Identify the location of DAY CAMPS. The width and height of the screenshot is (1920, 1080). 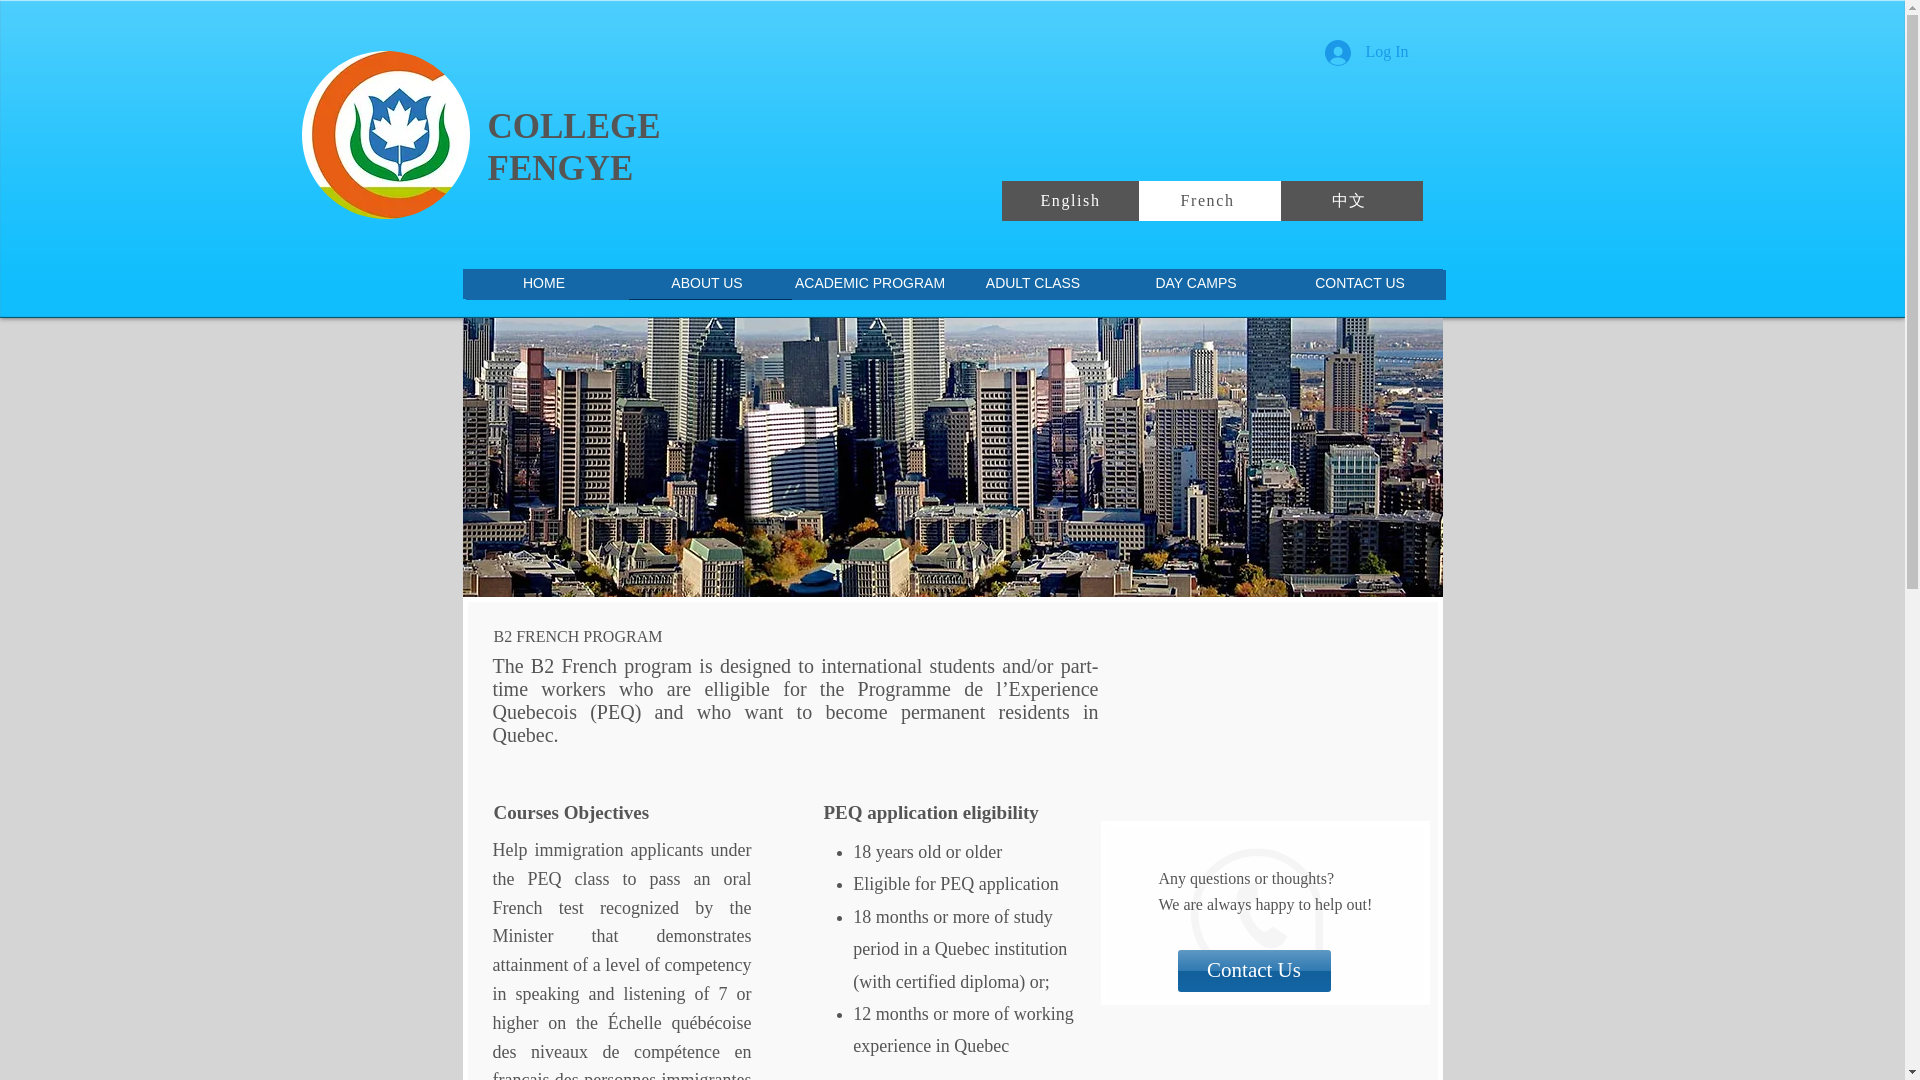
(1198, 285).